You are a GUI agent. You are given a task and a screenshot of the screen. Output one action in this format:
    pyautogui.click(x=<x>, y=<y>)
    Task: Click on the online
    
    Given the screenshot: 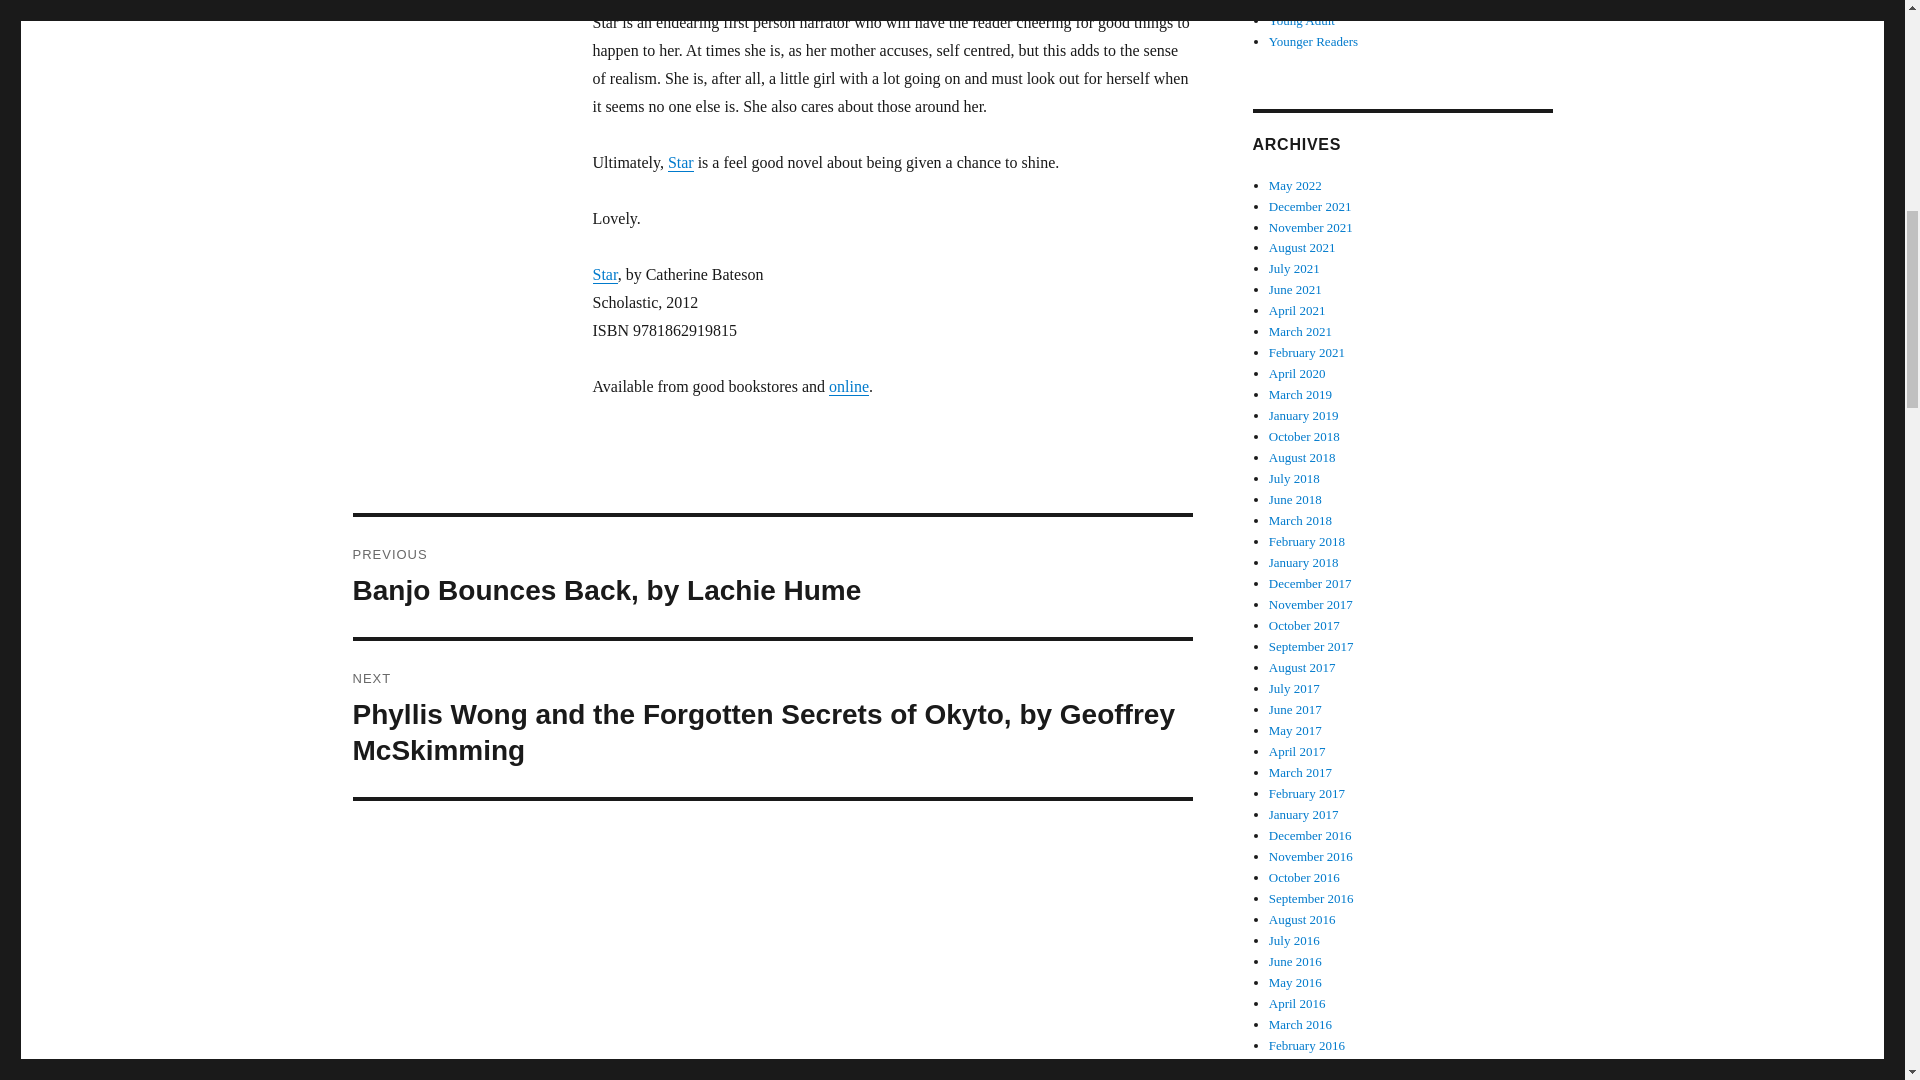 What is the action you would take?
    pyautogui.click(x=849, y=386)
    